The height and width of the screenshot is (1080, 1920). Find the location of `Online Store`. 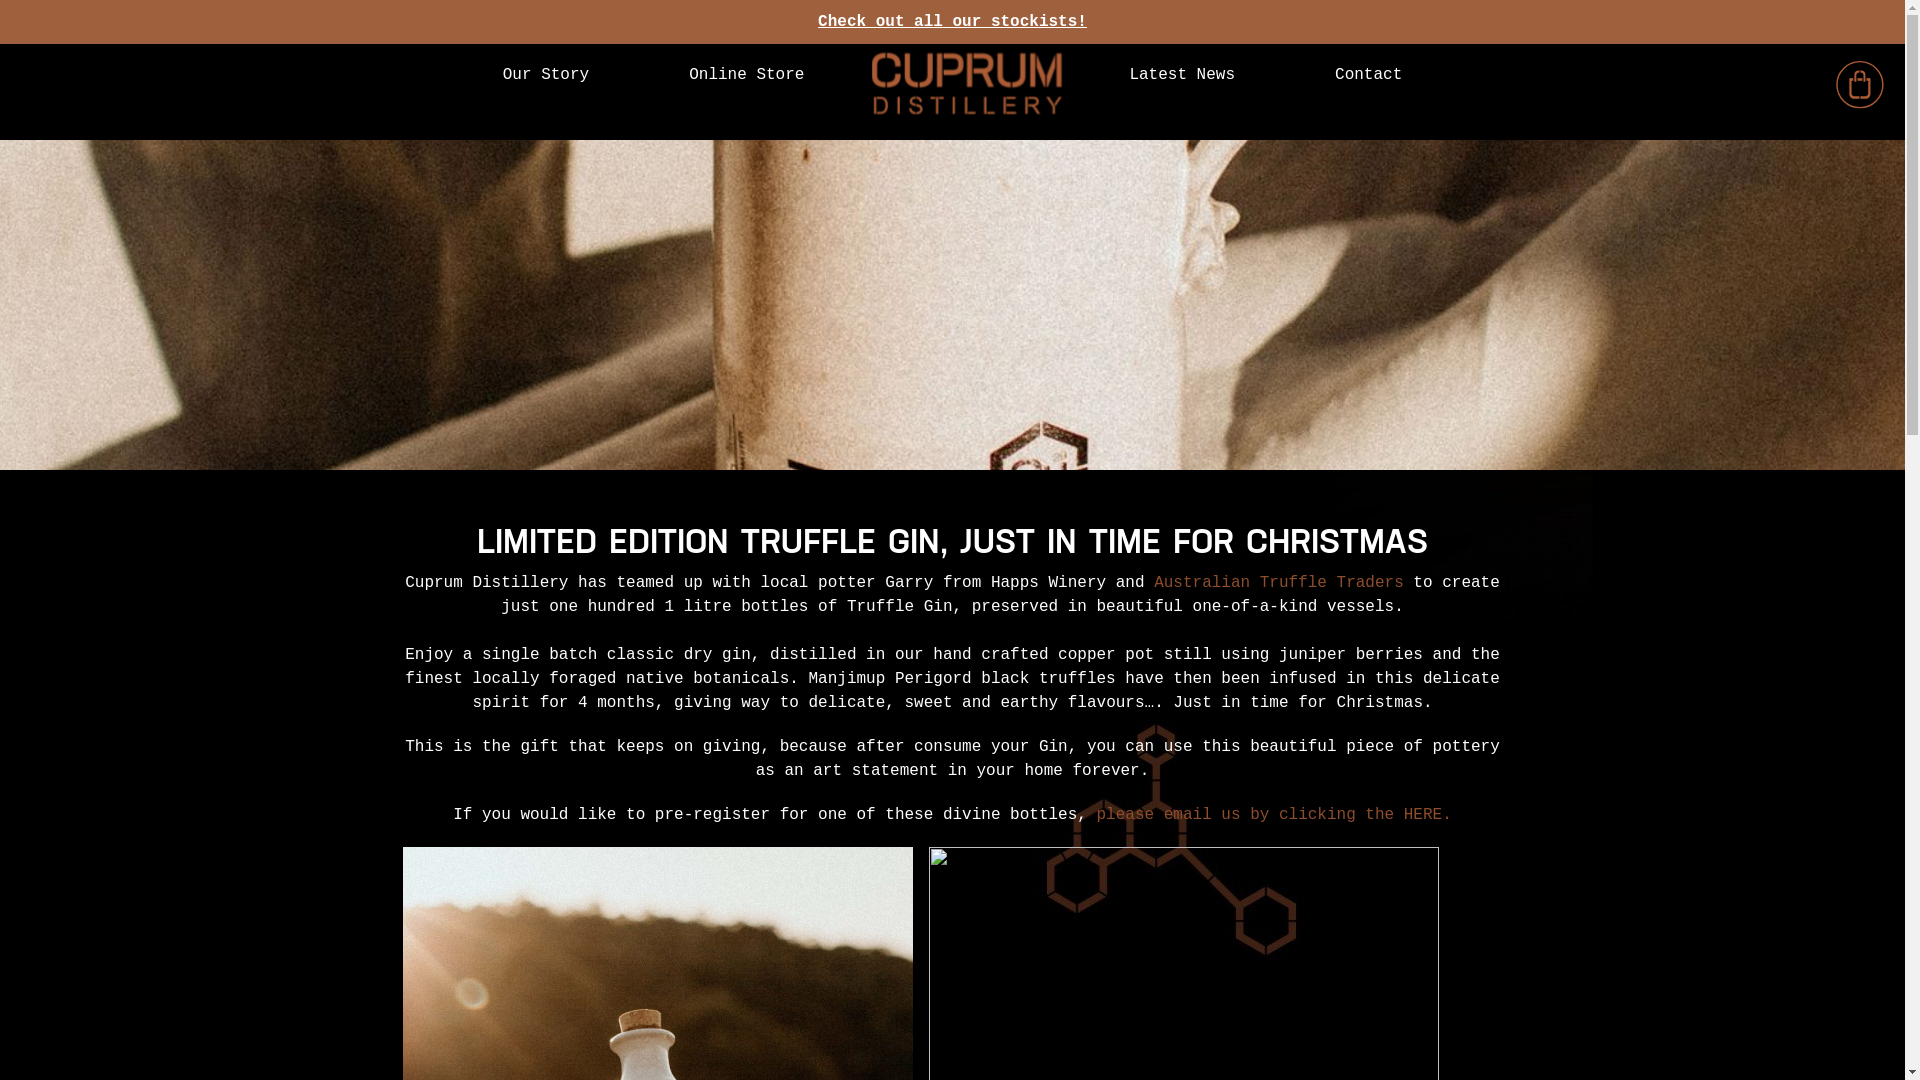

Online Store is located at coordinates (746, 74).